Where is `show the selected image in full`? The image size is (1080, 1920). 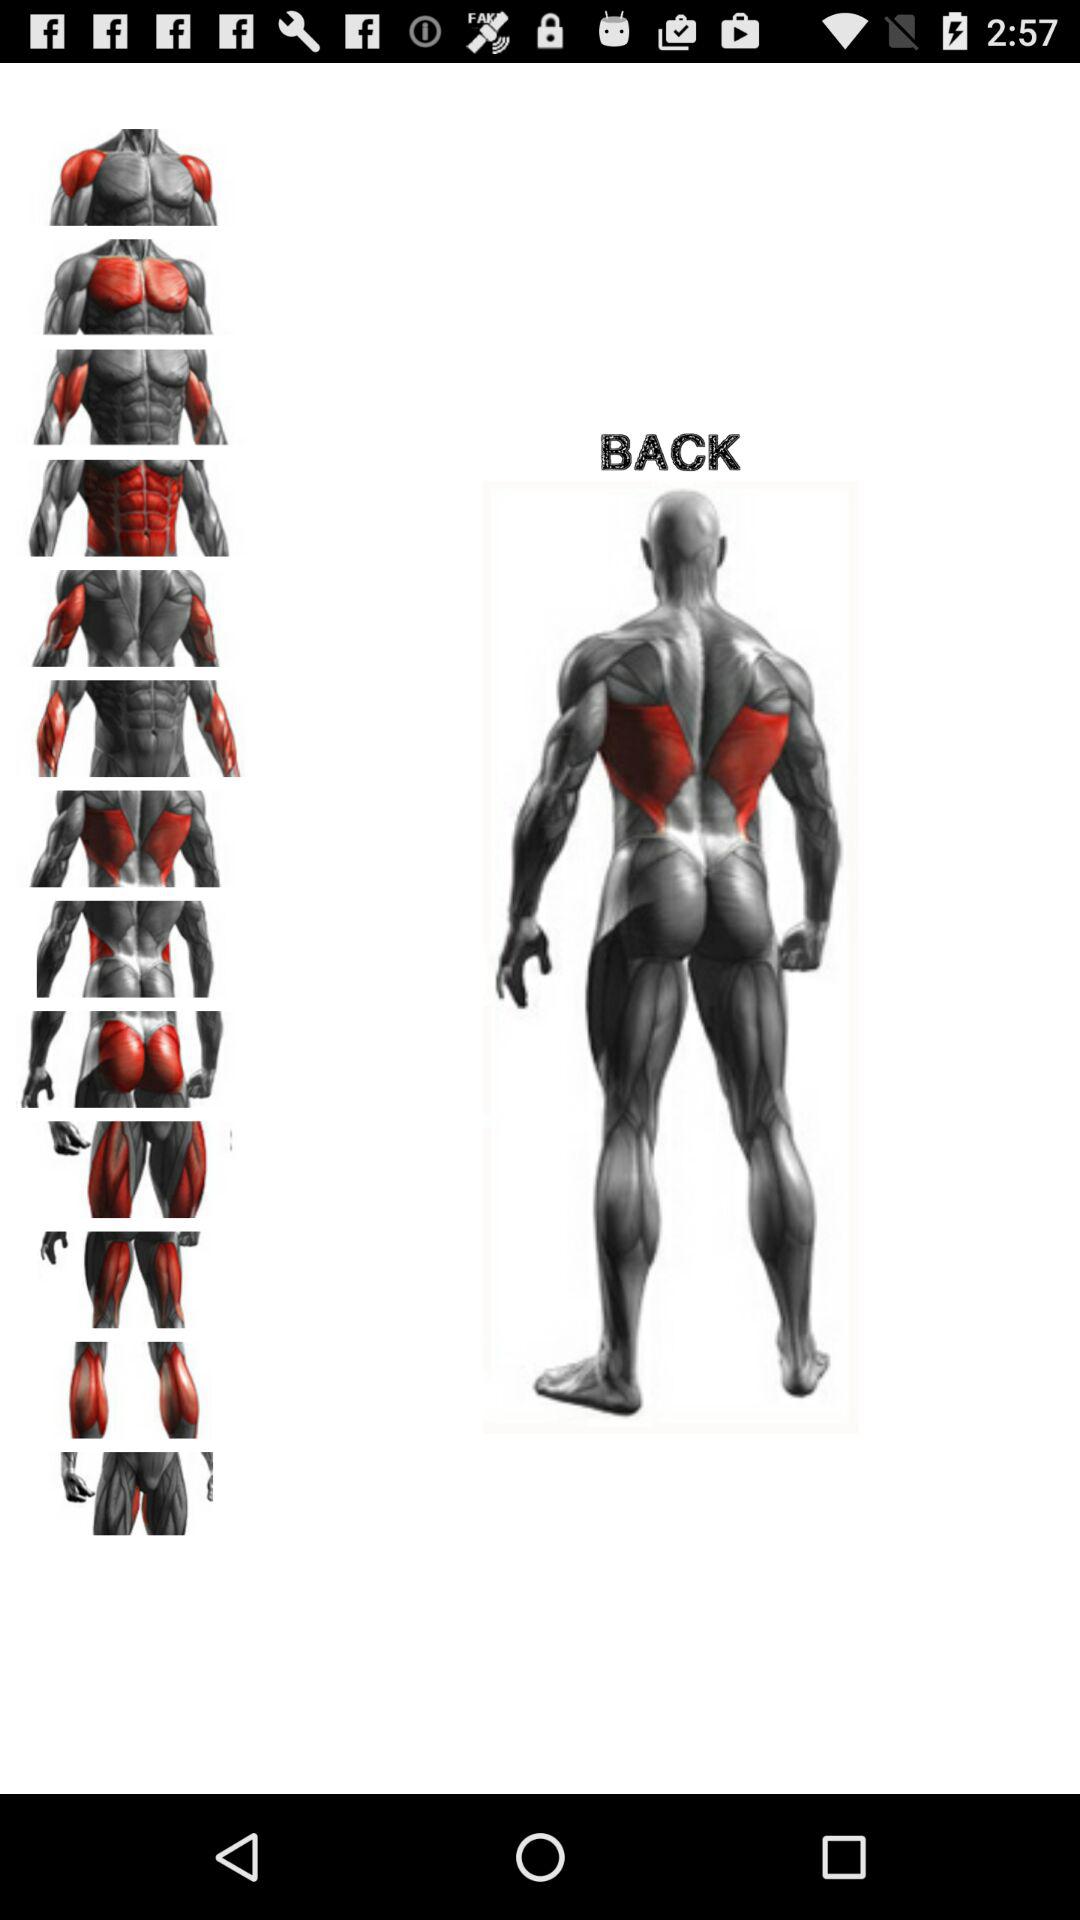 show the selected image in full is located at coordinates (131, 722).